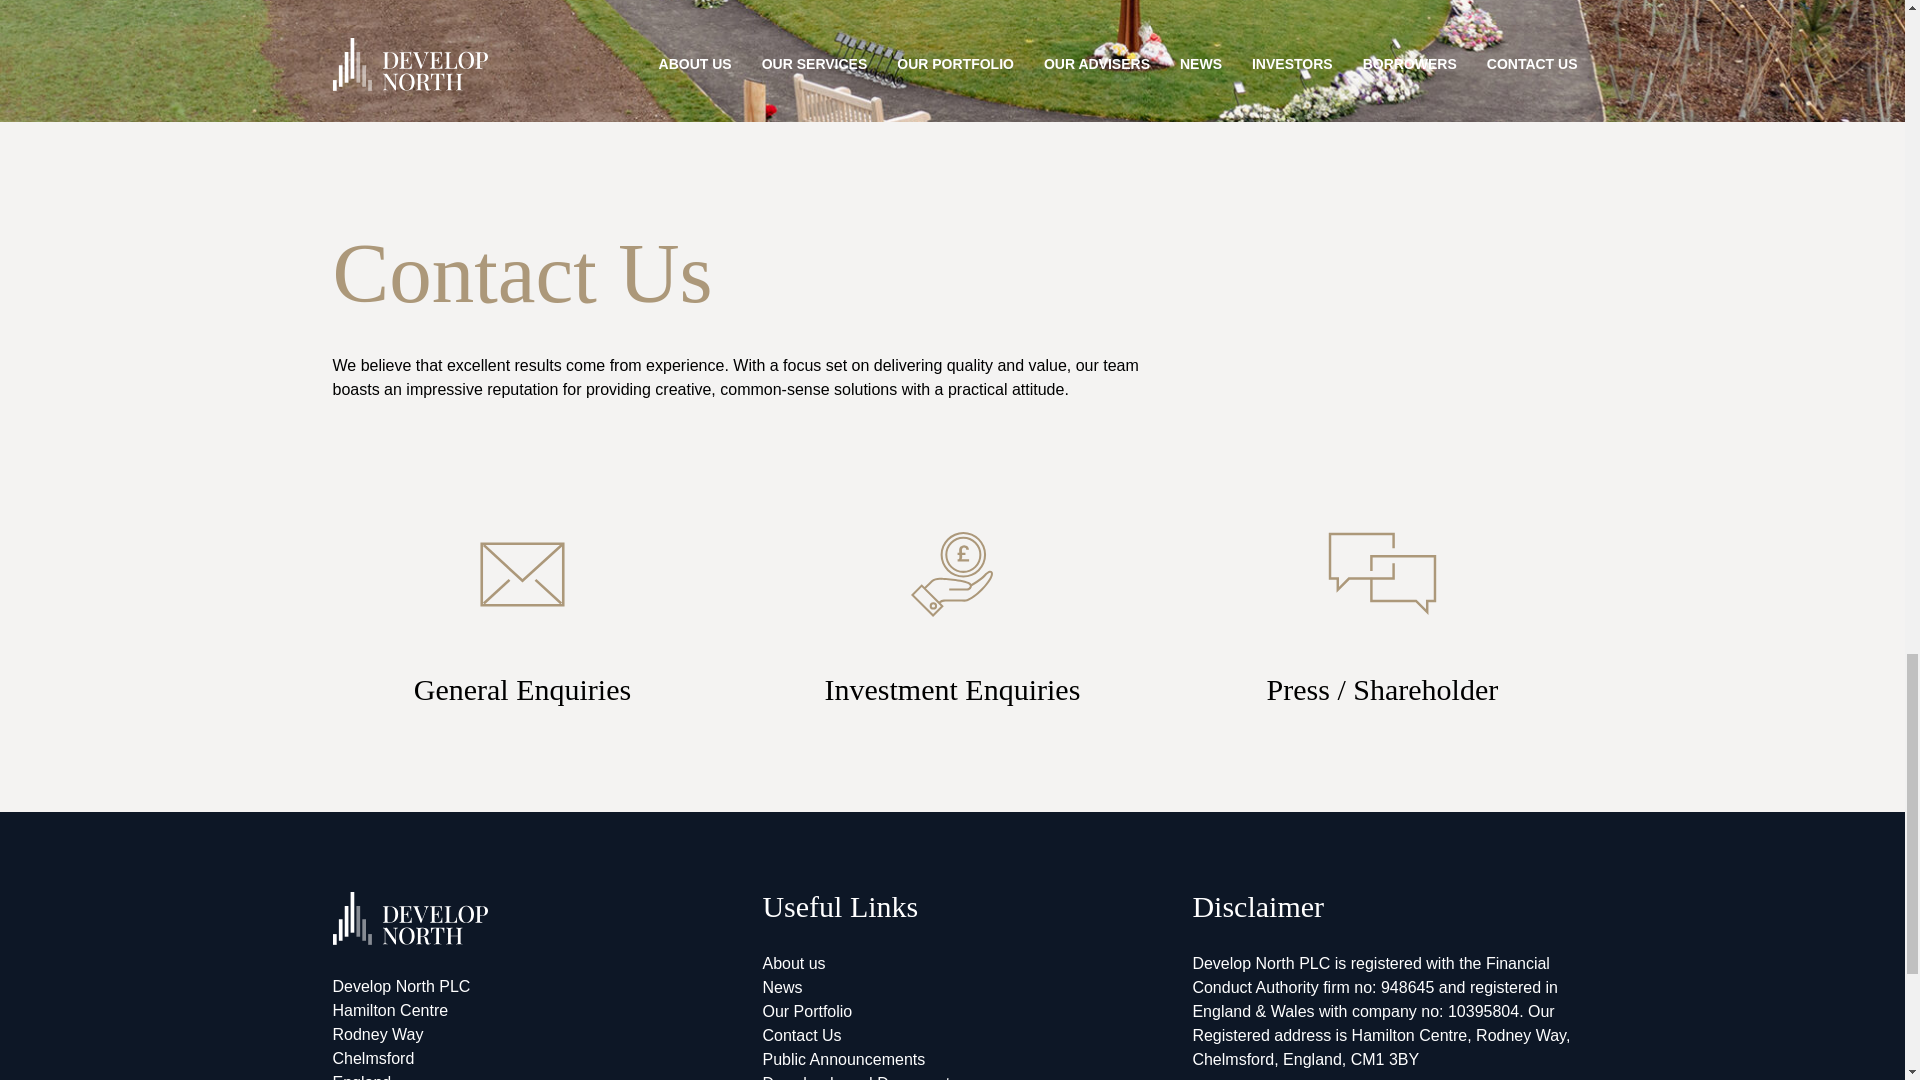  What do you see at coordinates (522, 622) in the screenshot?
I see `General Enquiries` at bounding box center [522, 622].